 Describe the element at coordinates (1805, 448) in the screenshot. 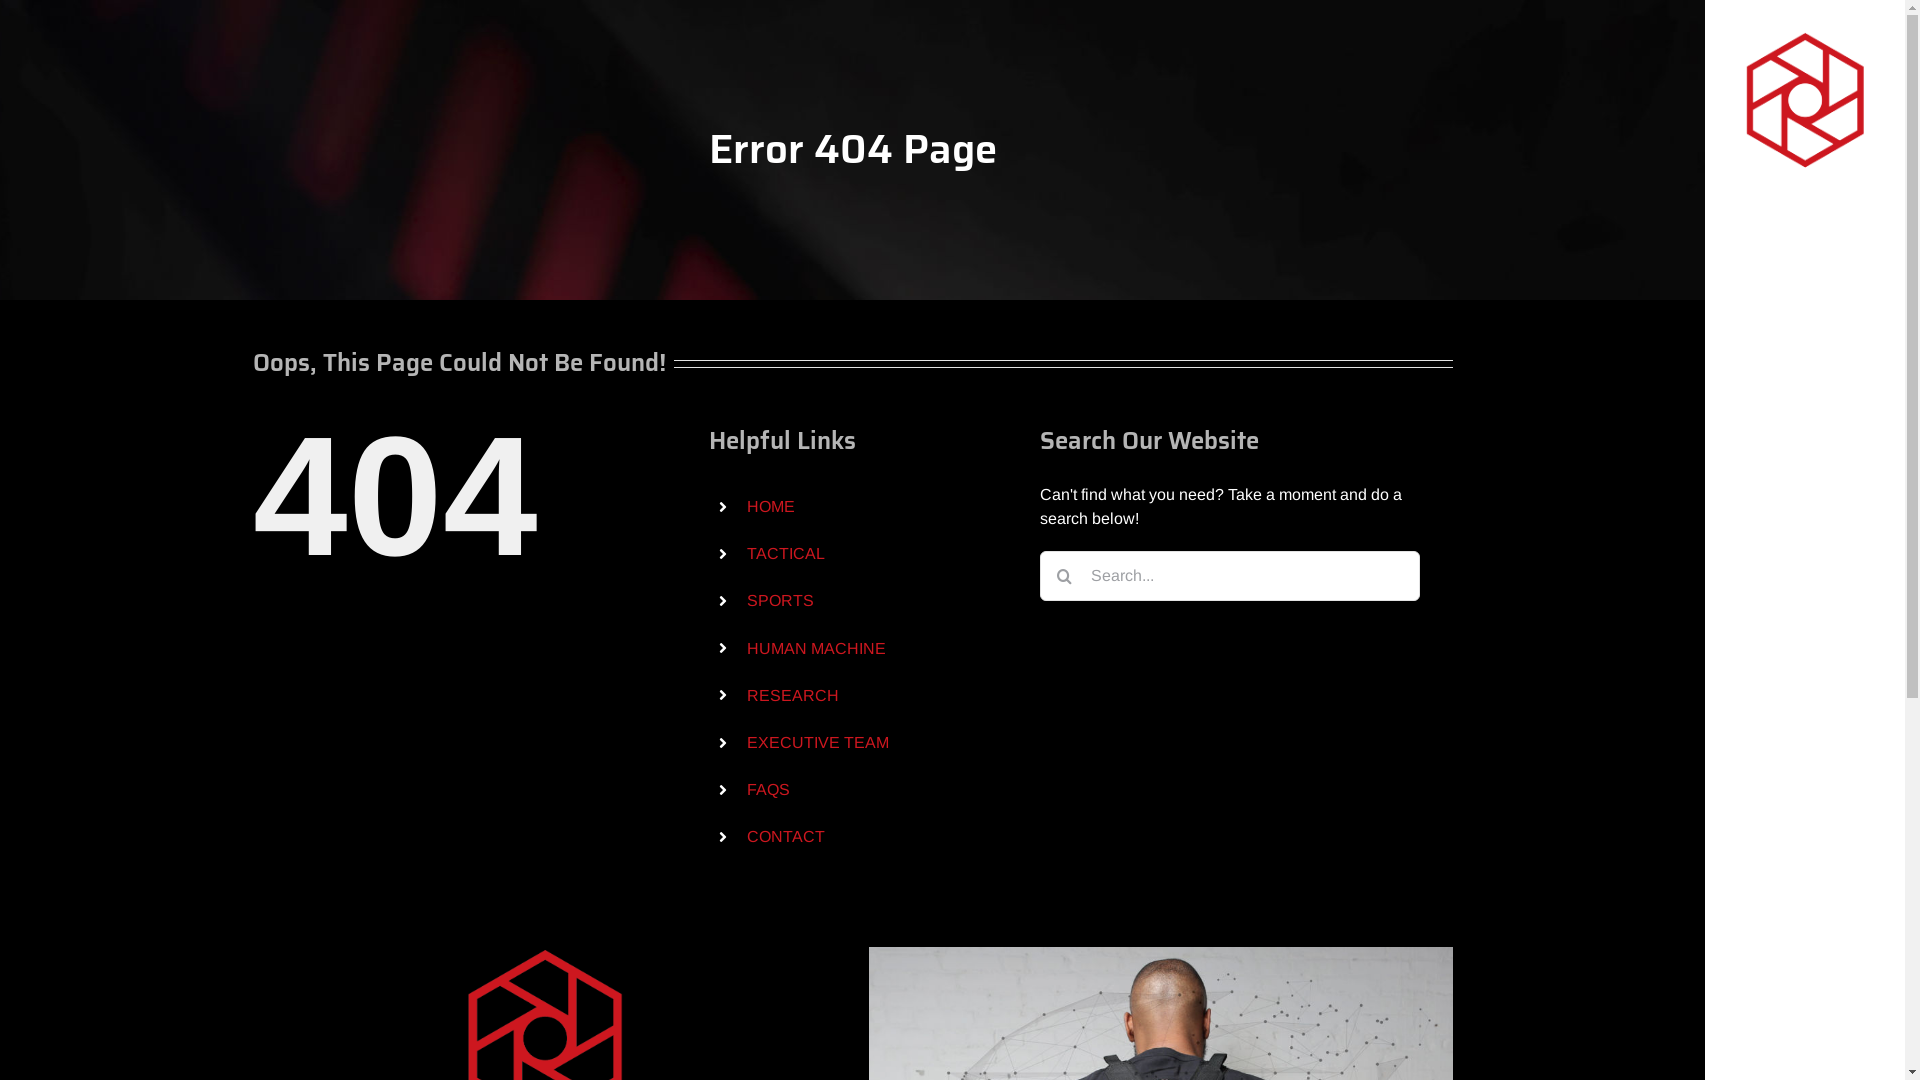

I see `CONTACT` at that location.